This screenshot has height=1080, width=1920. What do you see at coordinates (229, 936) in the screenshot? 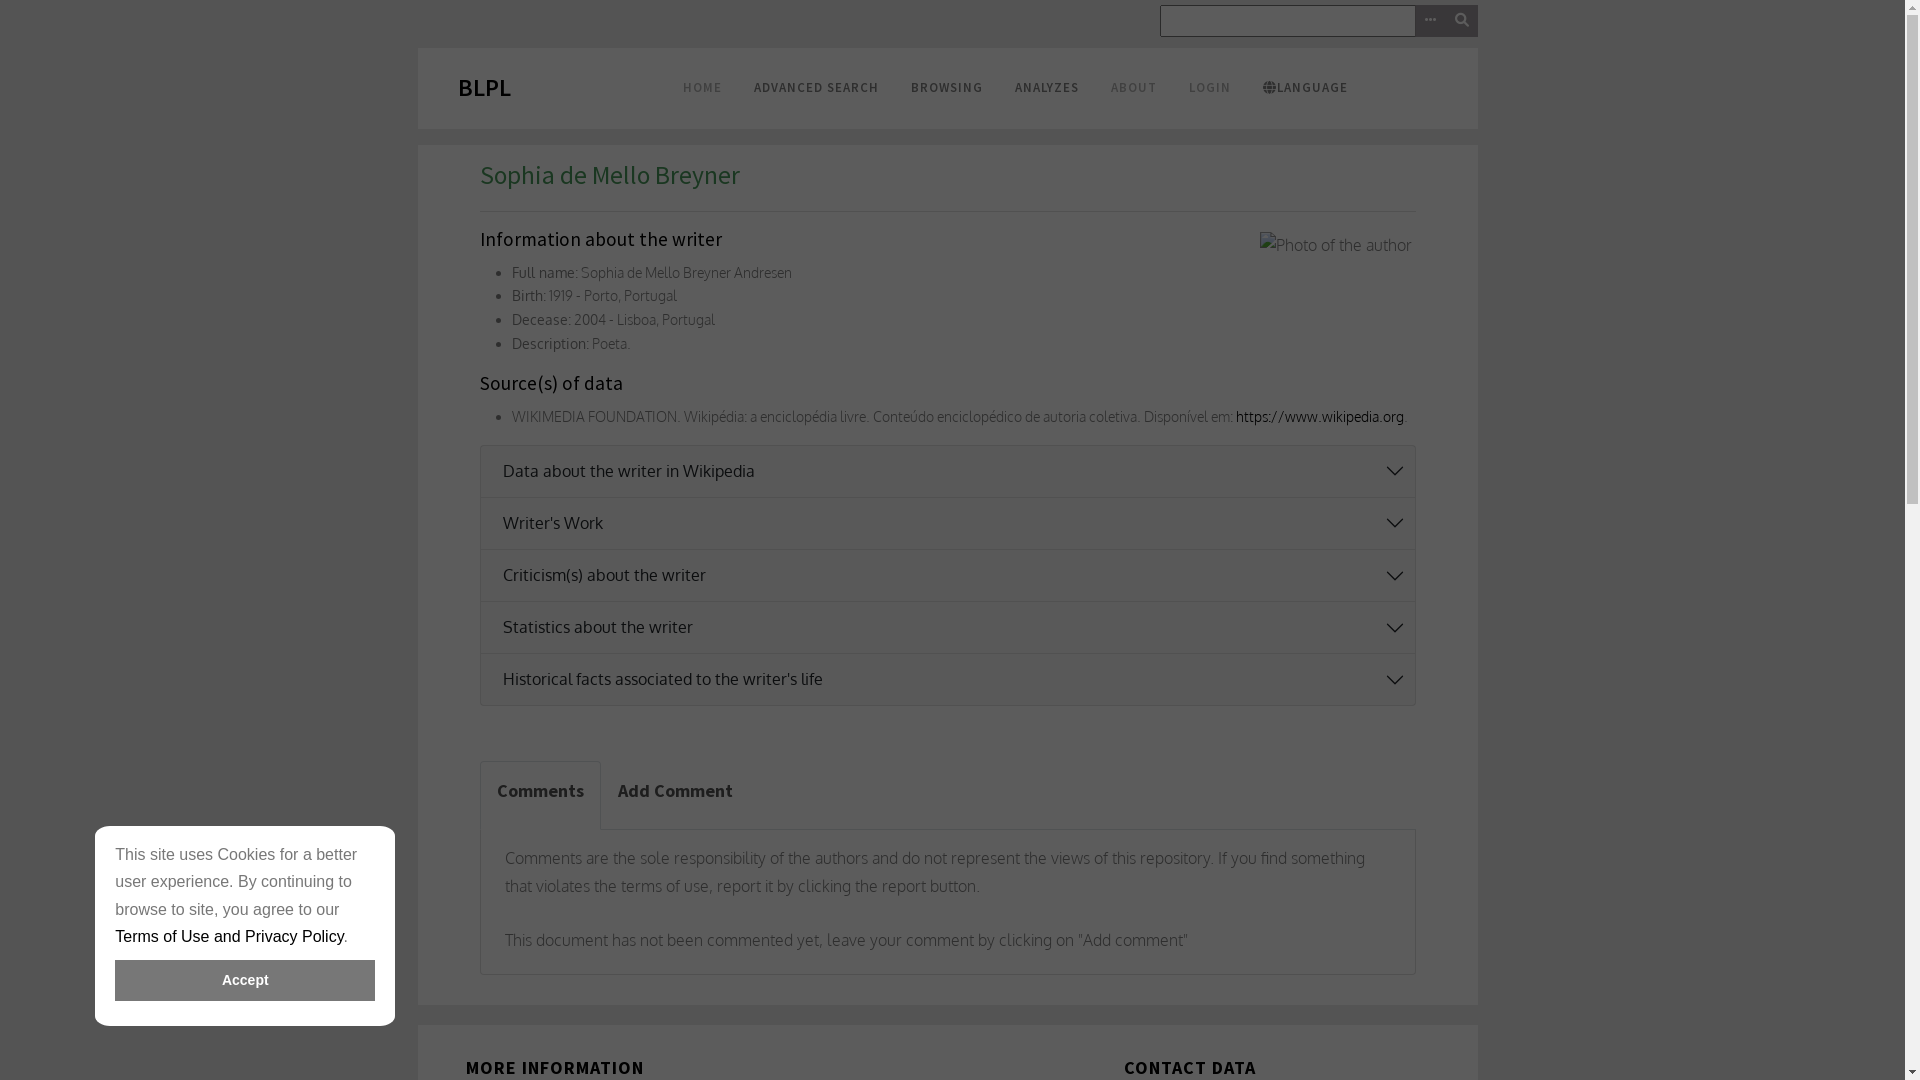
I see `Terms of Use and Privacy Policy` at bounding box center [229, 936].